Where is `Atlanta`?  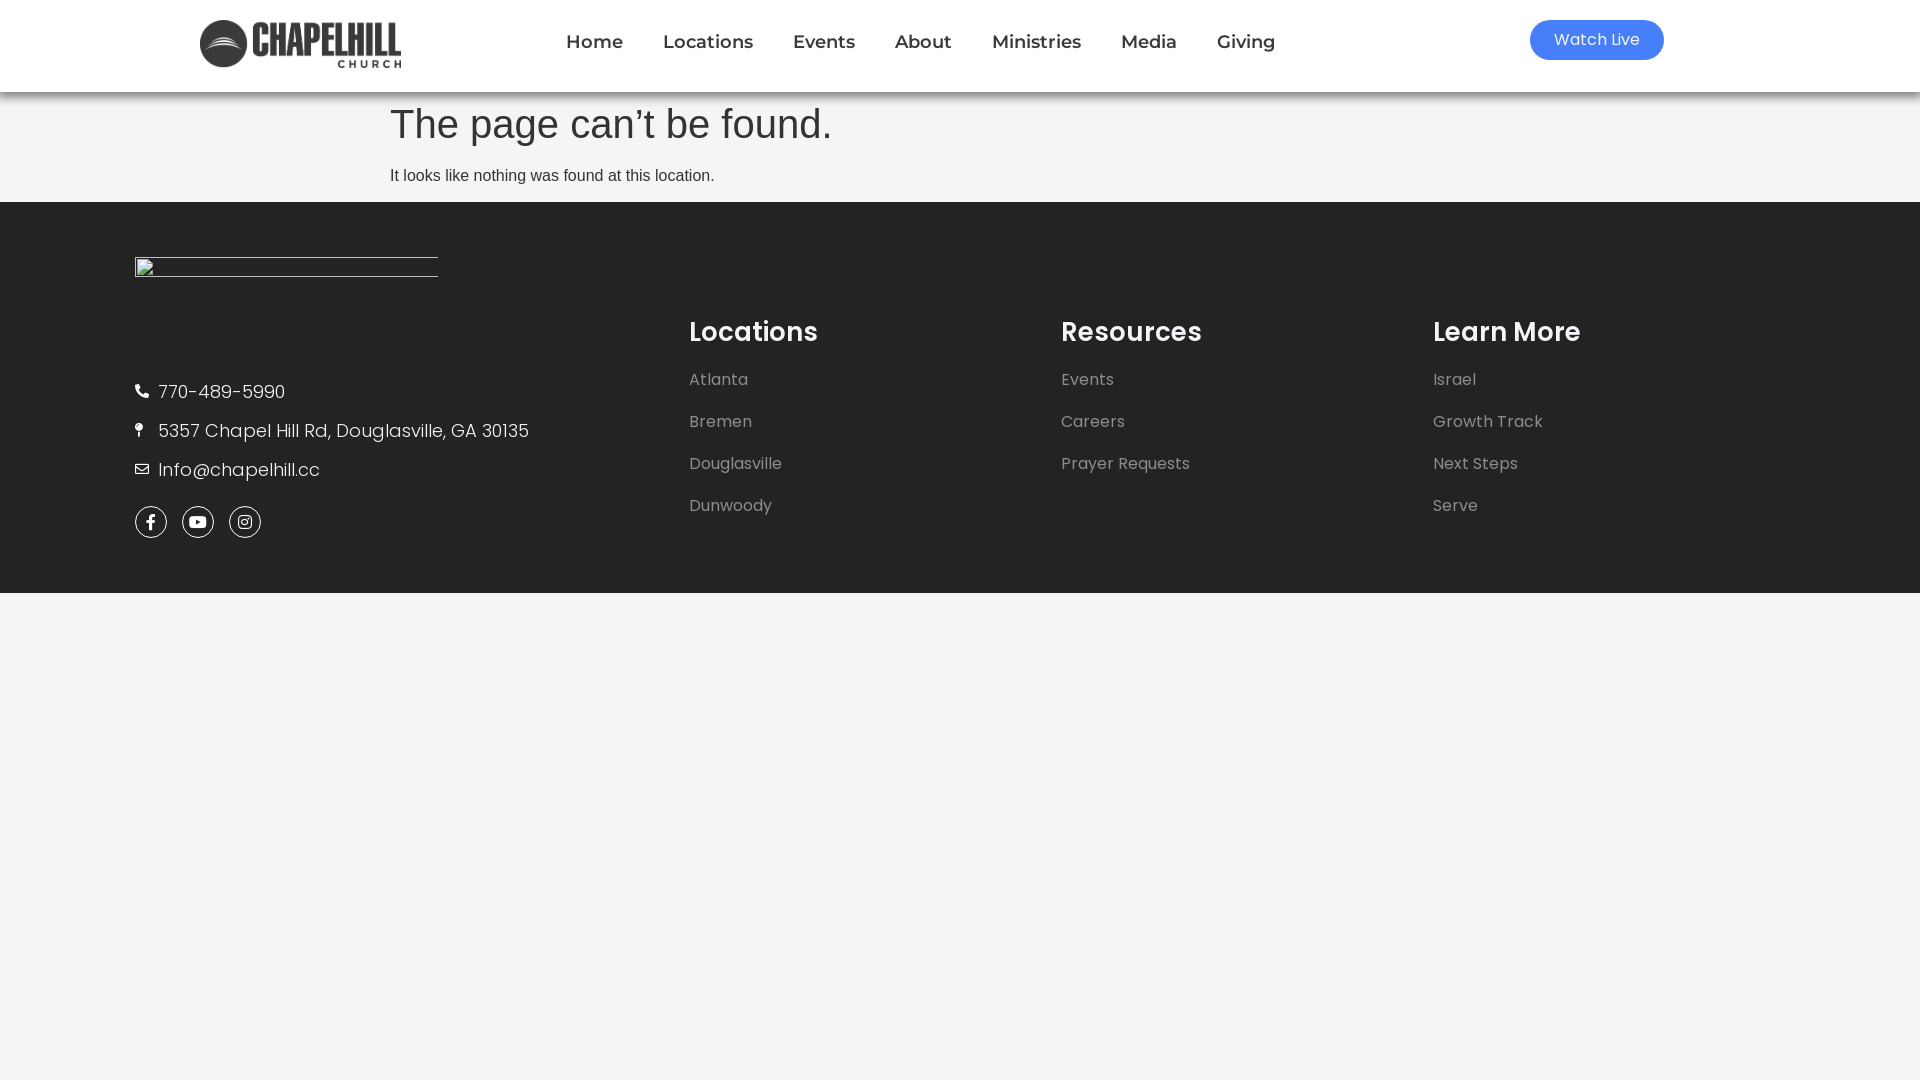
Atlanta is located at coordinates (865, 380).